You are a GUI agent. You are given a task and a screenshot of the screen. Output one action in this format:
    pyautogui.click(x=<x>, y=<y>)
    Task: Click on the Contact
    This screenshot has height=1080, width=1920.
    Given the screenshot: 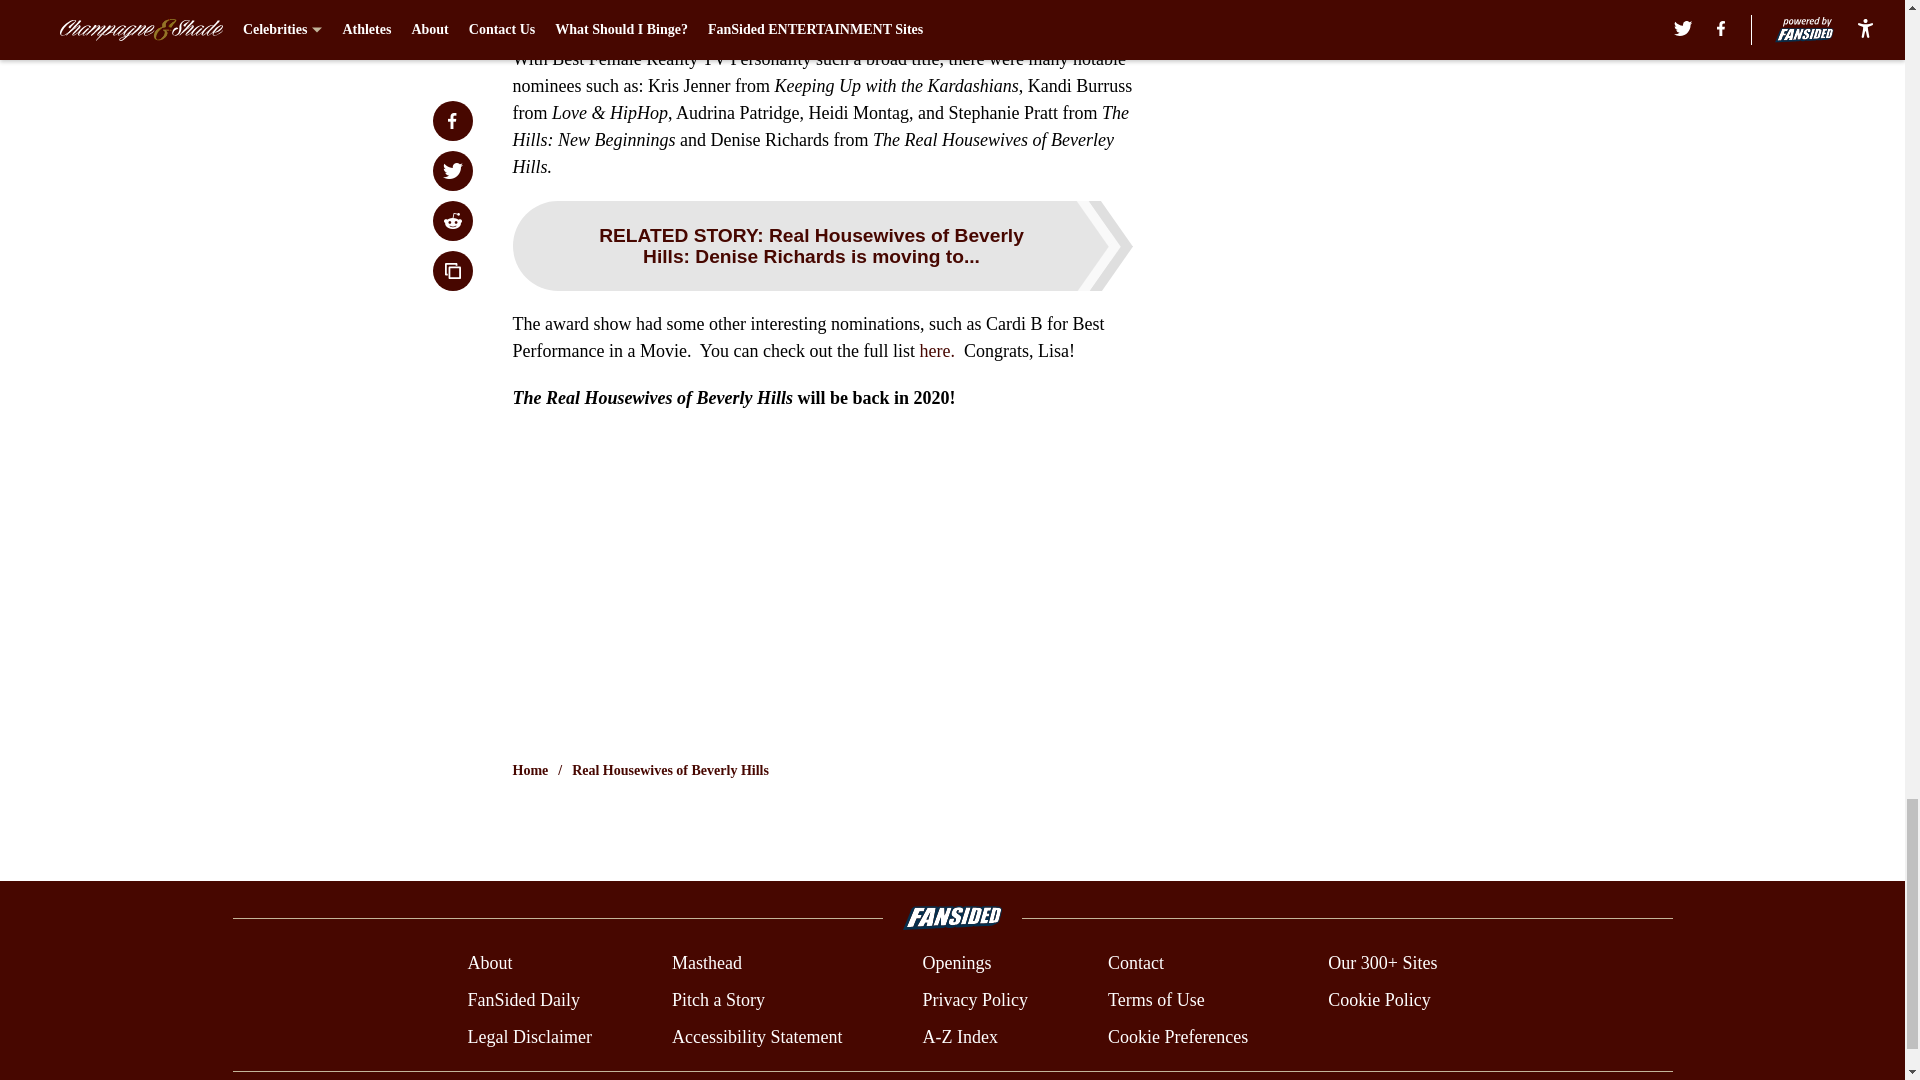 What is the action you would take?
    pyautogui.click(x=1135, y=964)
    